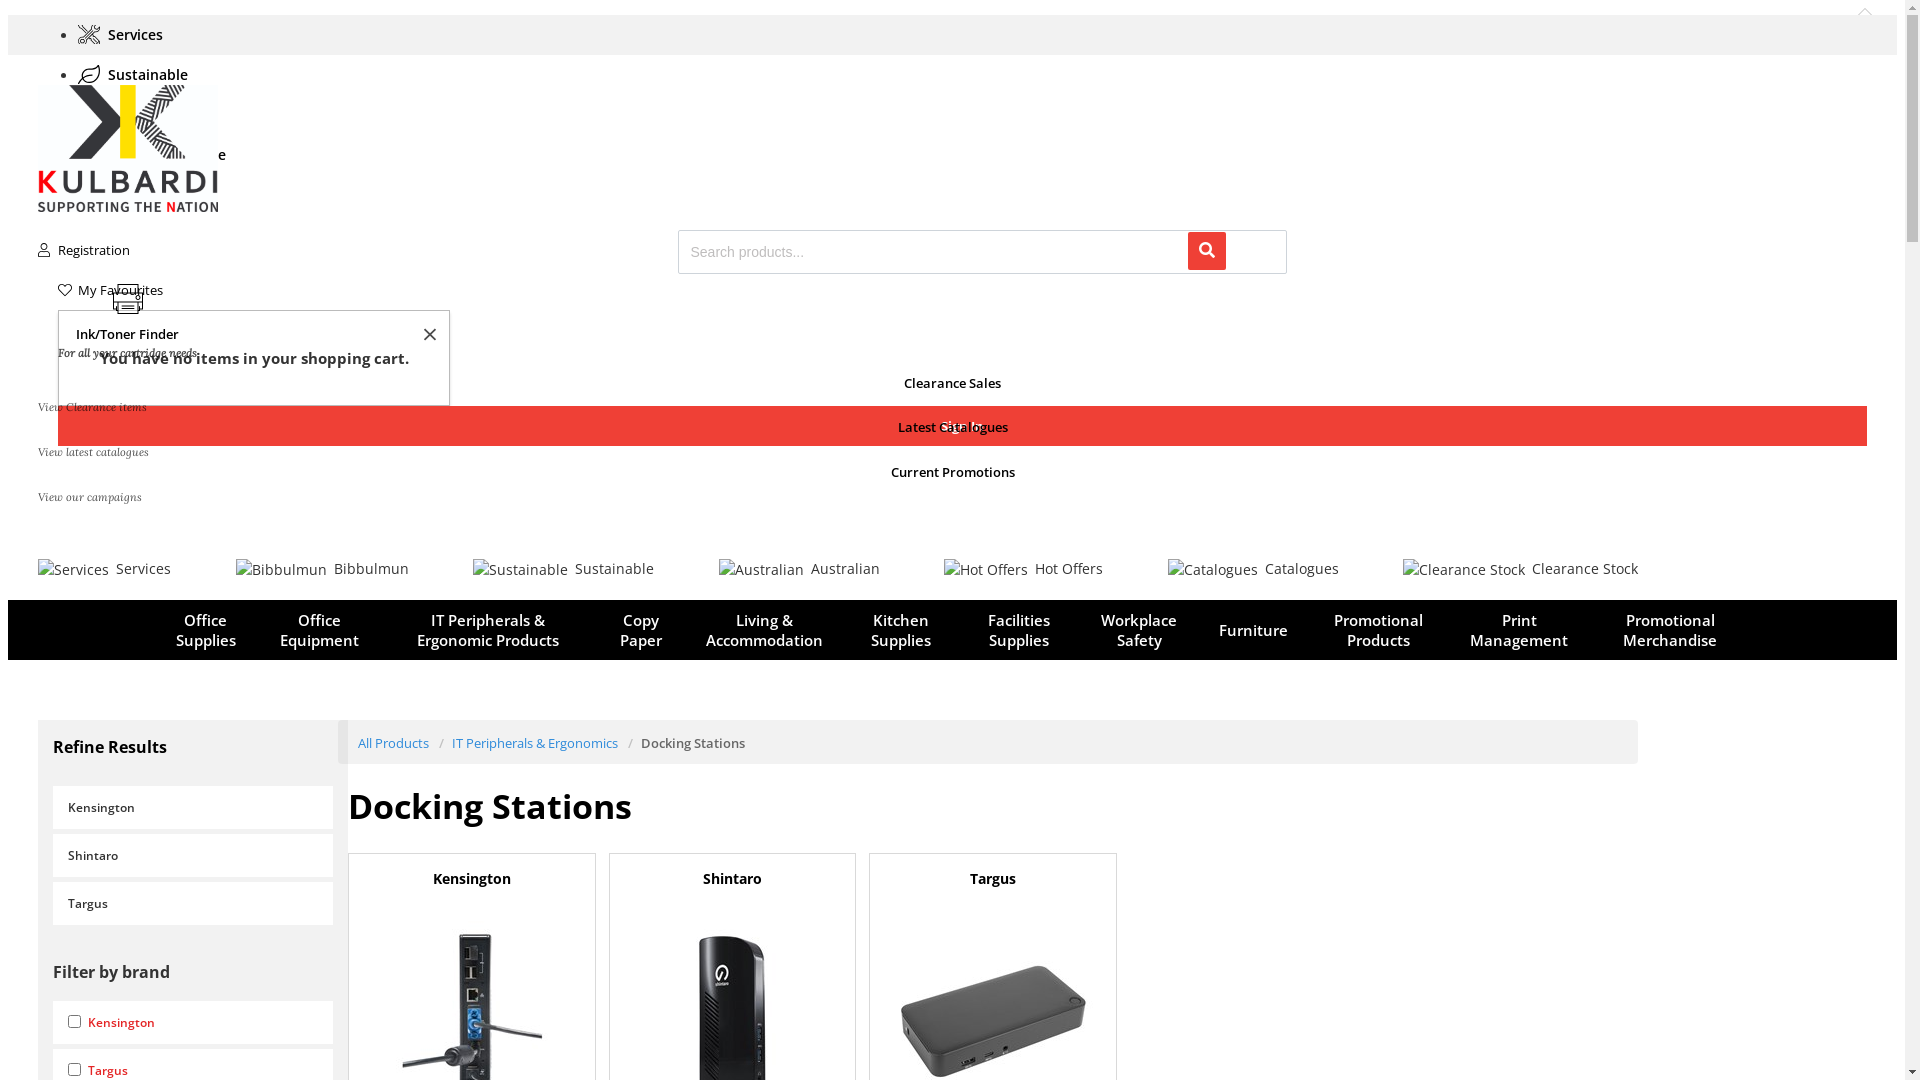 This screenshot has height=1080, width=1920. What do you see at coordinates (140, 114) in the screenshot?
I see `Bibbulmun` at bounding box center [140, 114].